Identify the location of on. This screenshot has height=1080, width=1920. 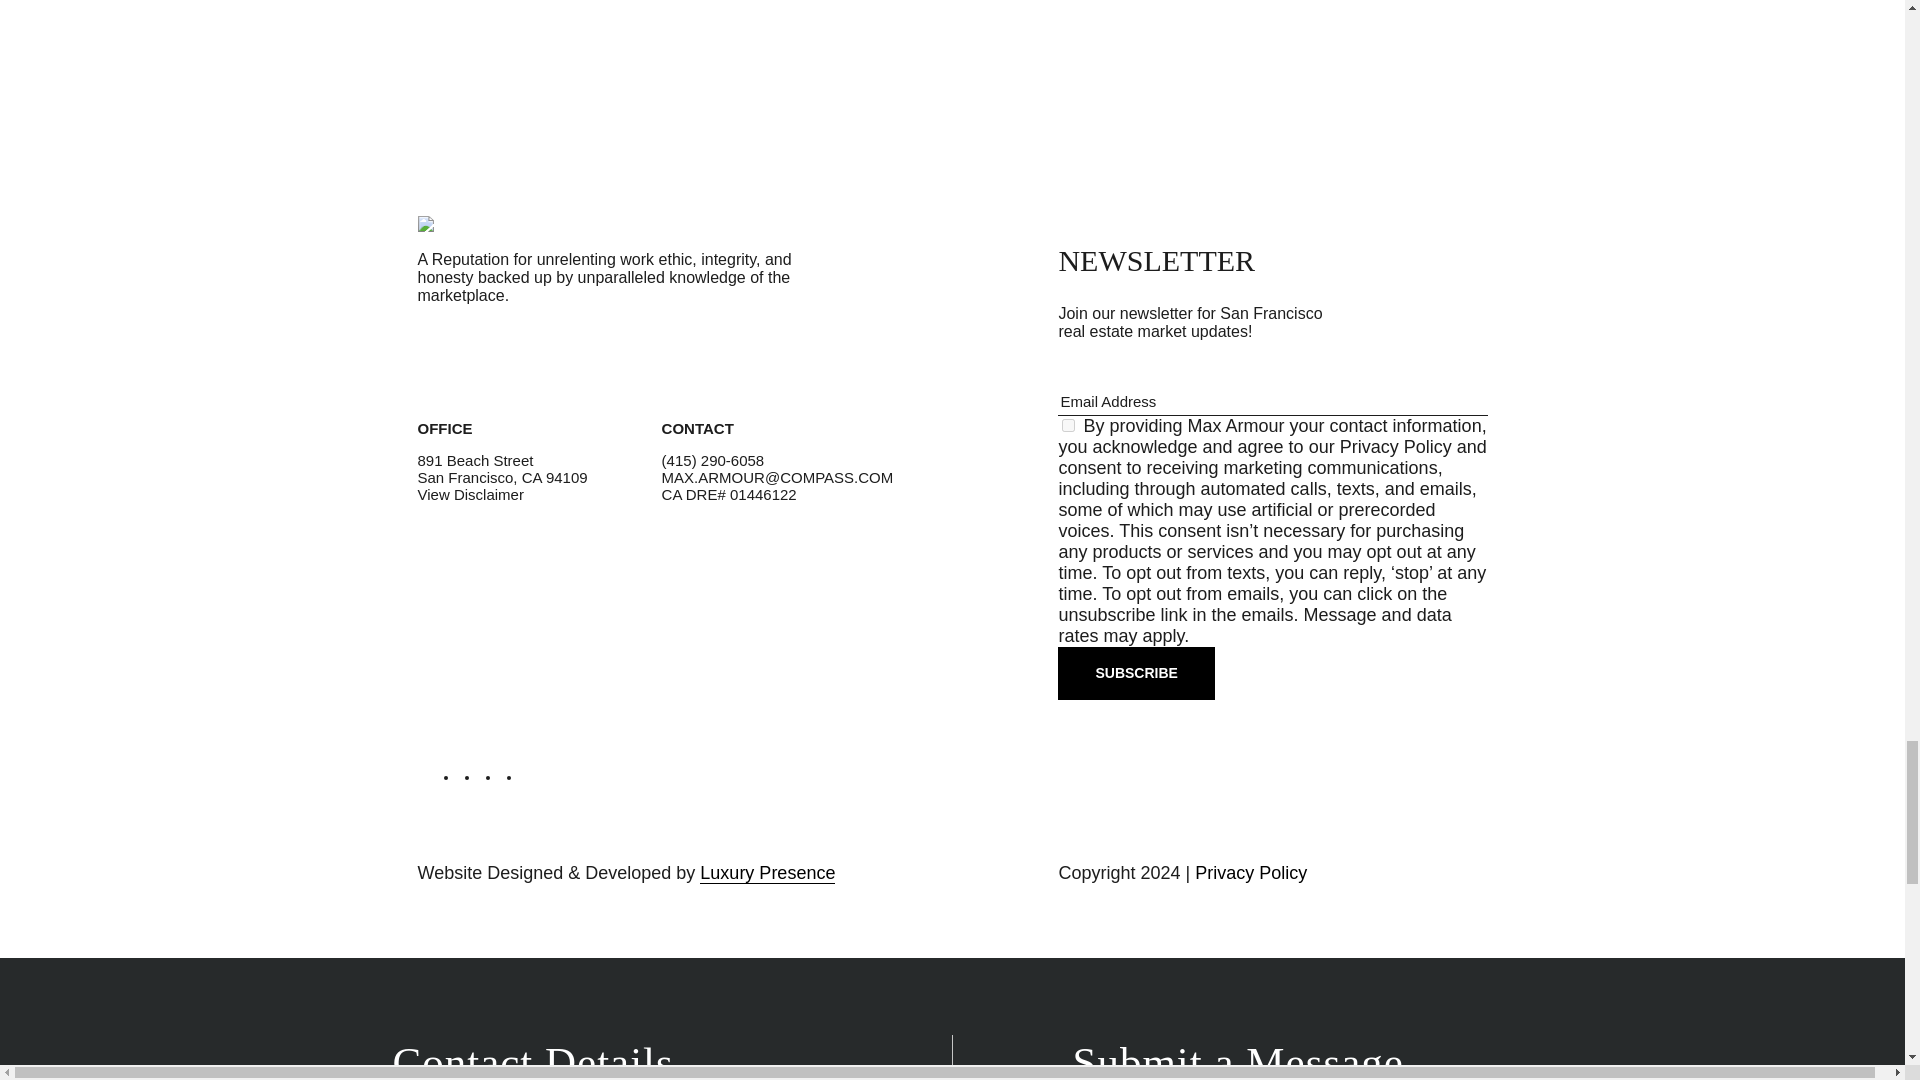
(1068, 426).